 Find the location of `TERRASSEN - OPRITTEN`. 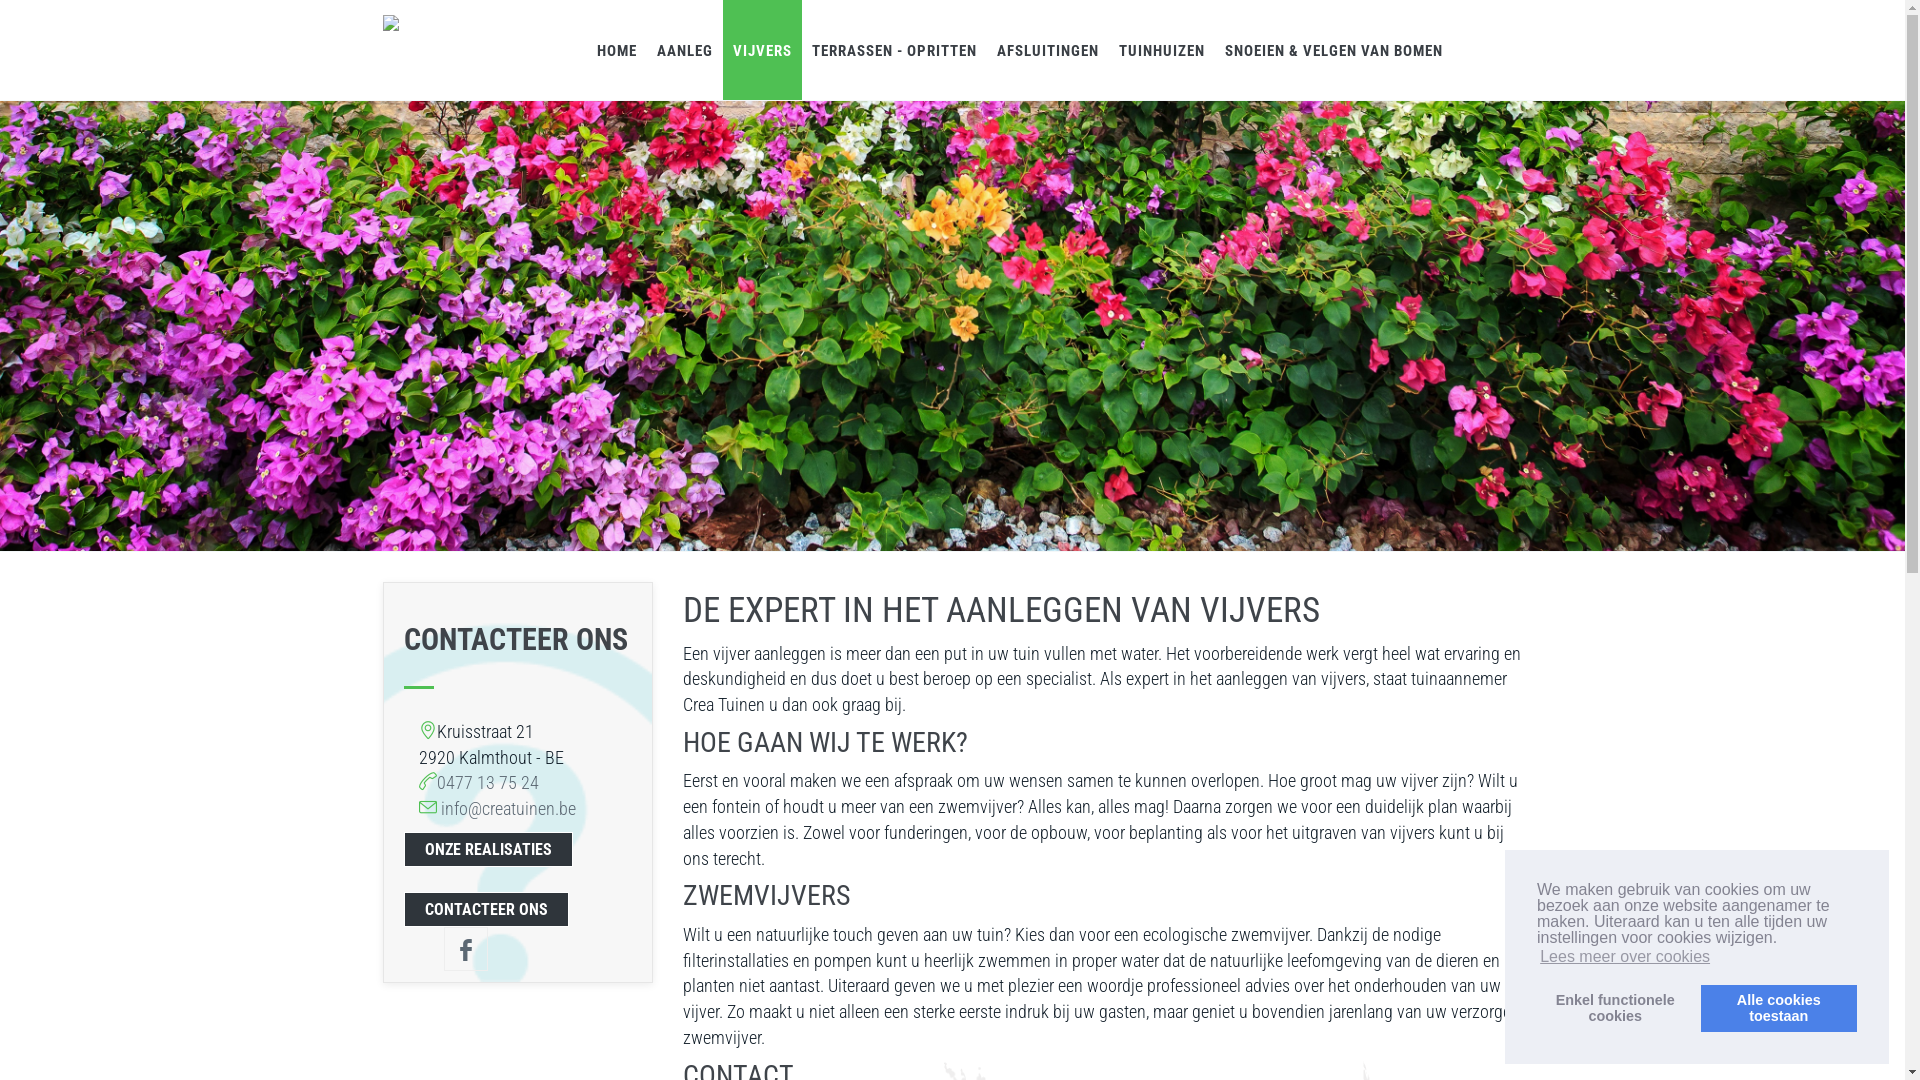

TERRASSEN - OPRITTEN is located at coordinates (894, 50).